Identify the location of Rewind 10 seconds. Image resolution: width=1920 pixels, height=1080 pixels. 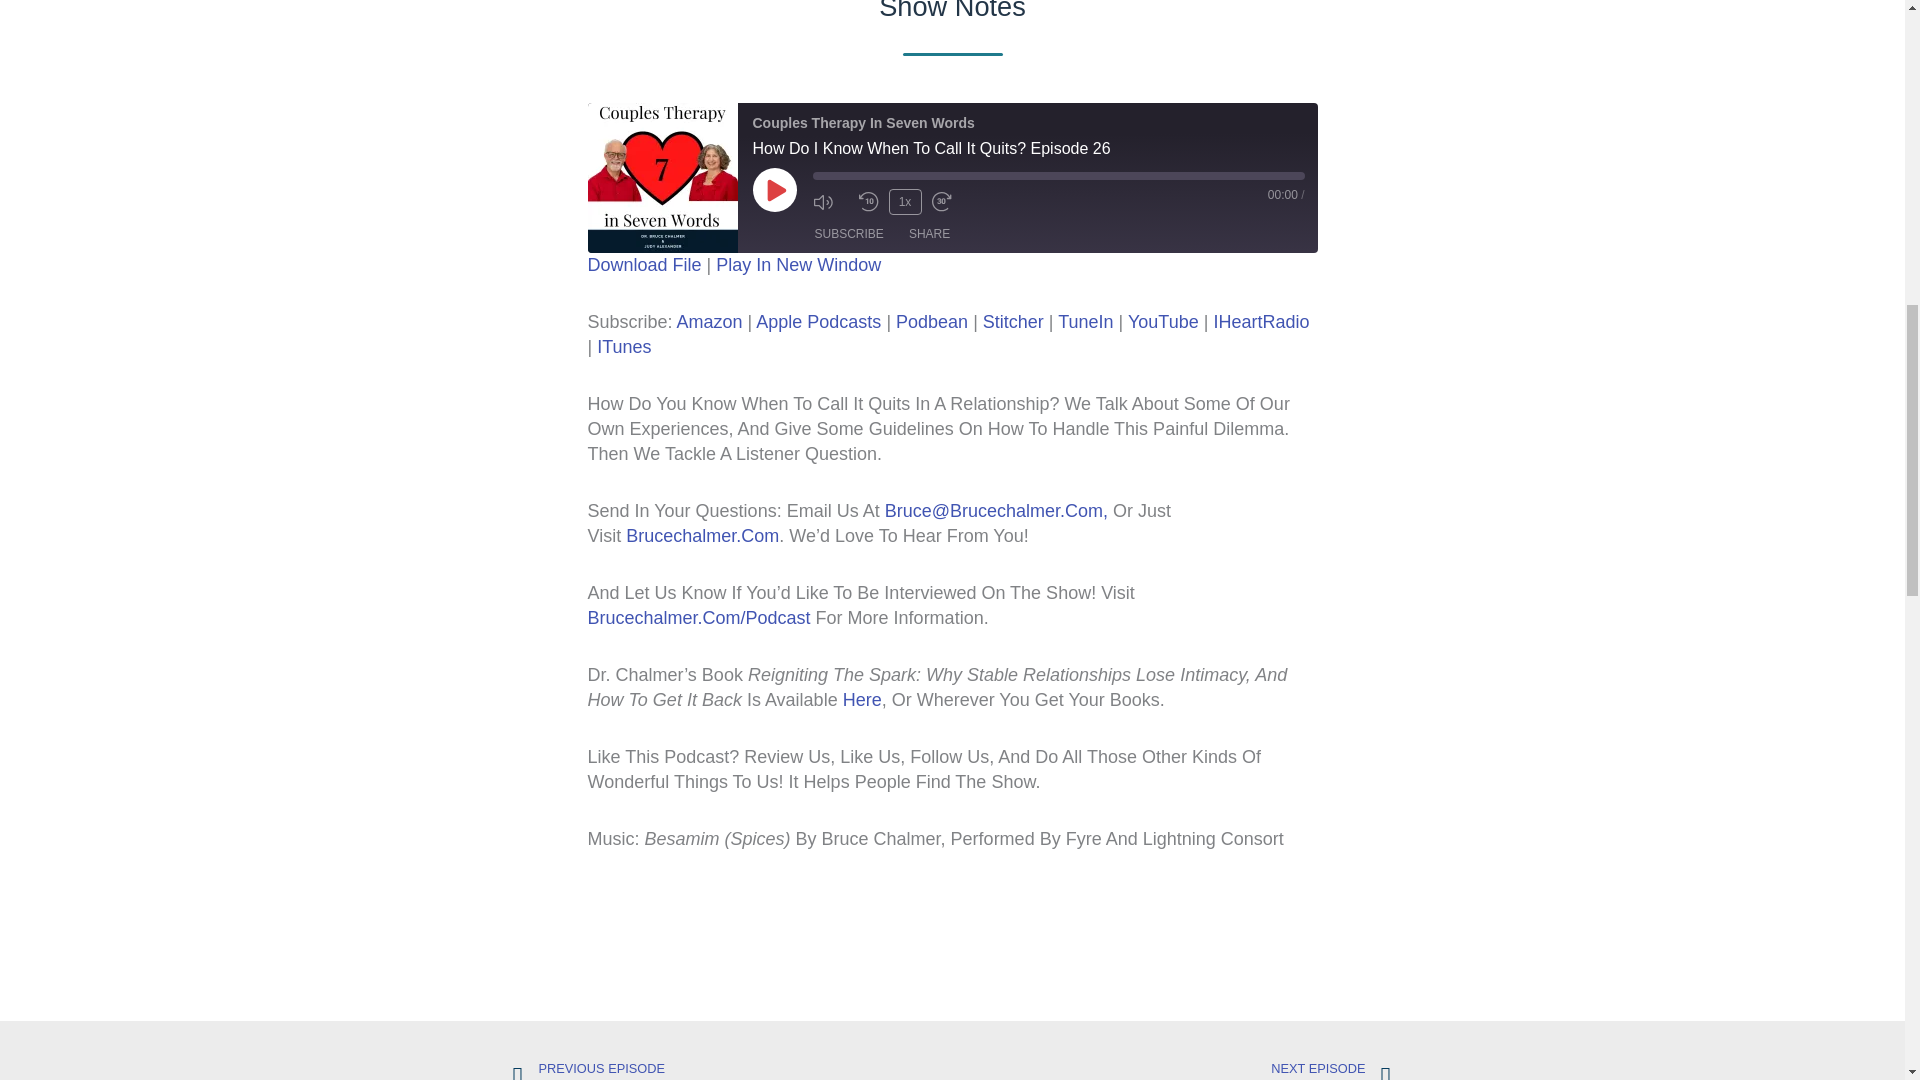
(868, 202).